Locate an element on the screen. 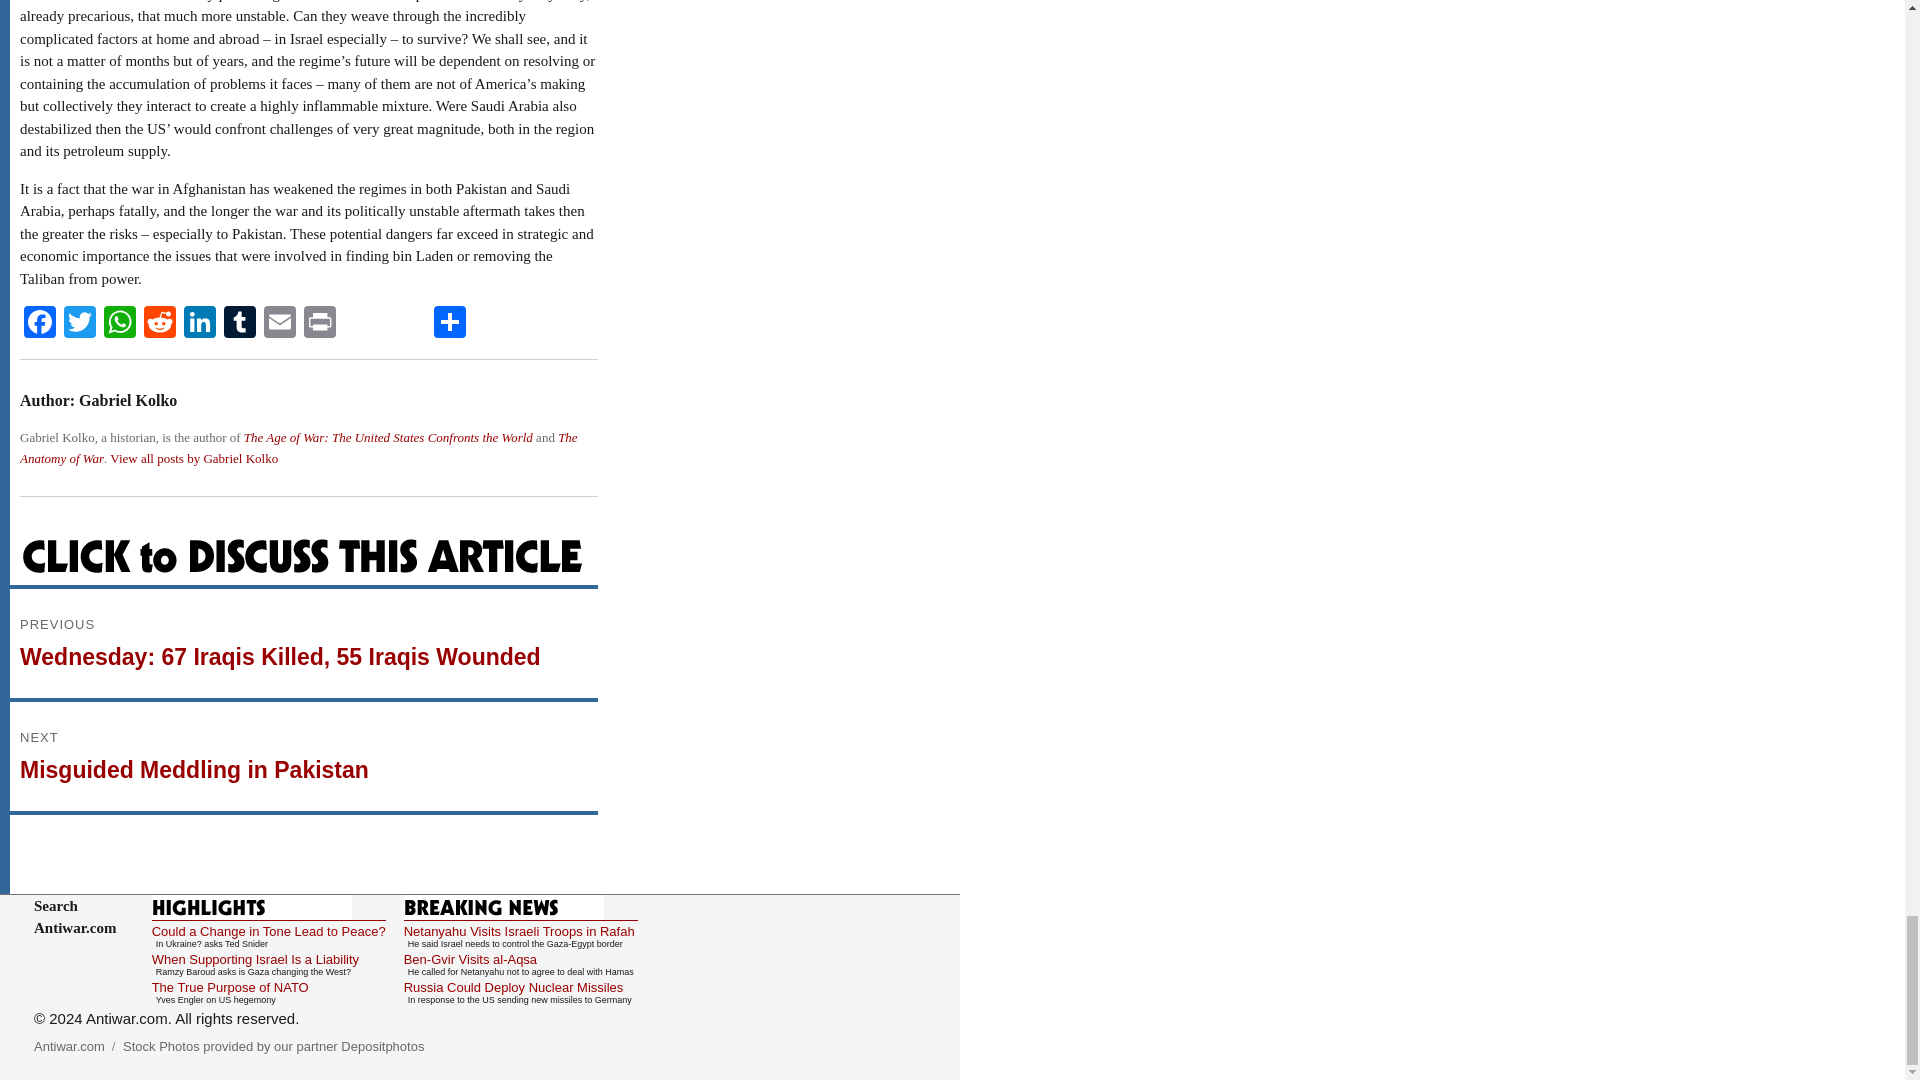 This screenshot has width=1920, height=1080. WhatsApp is located at coordinates (120, 324).